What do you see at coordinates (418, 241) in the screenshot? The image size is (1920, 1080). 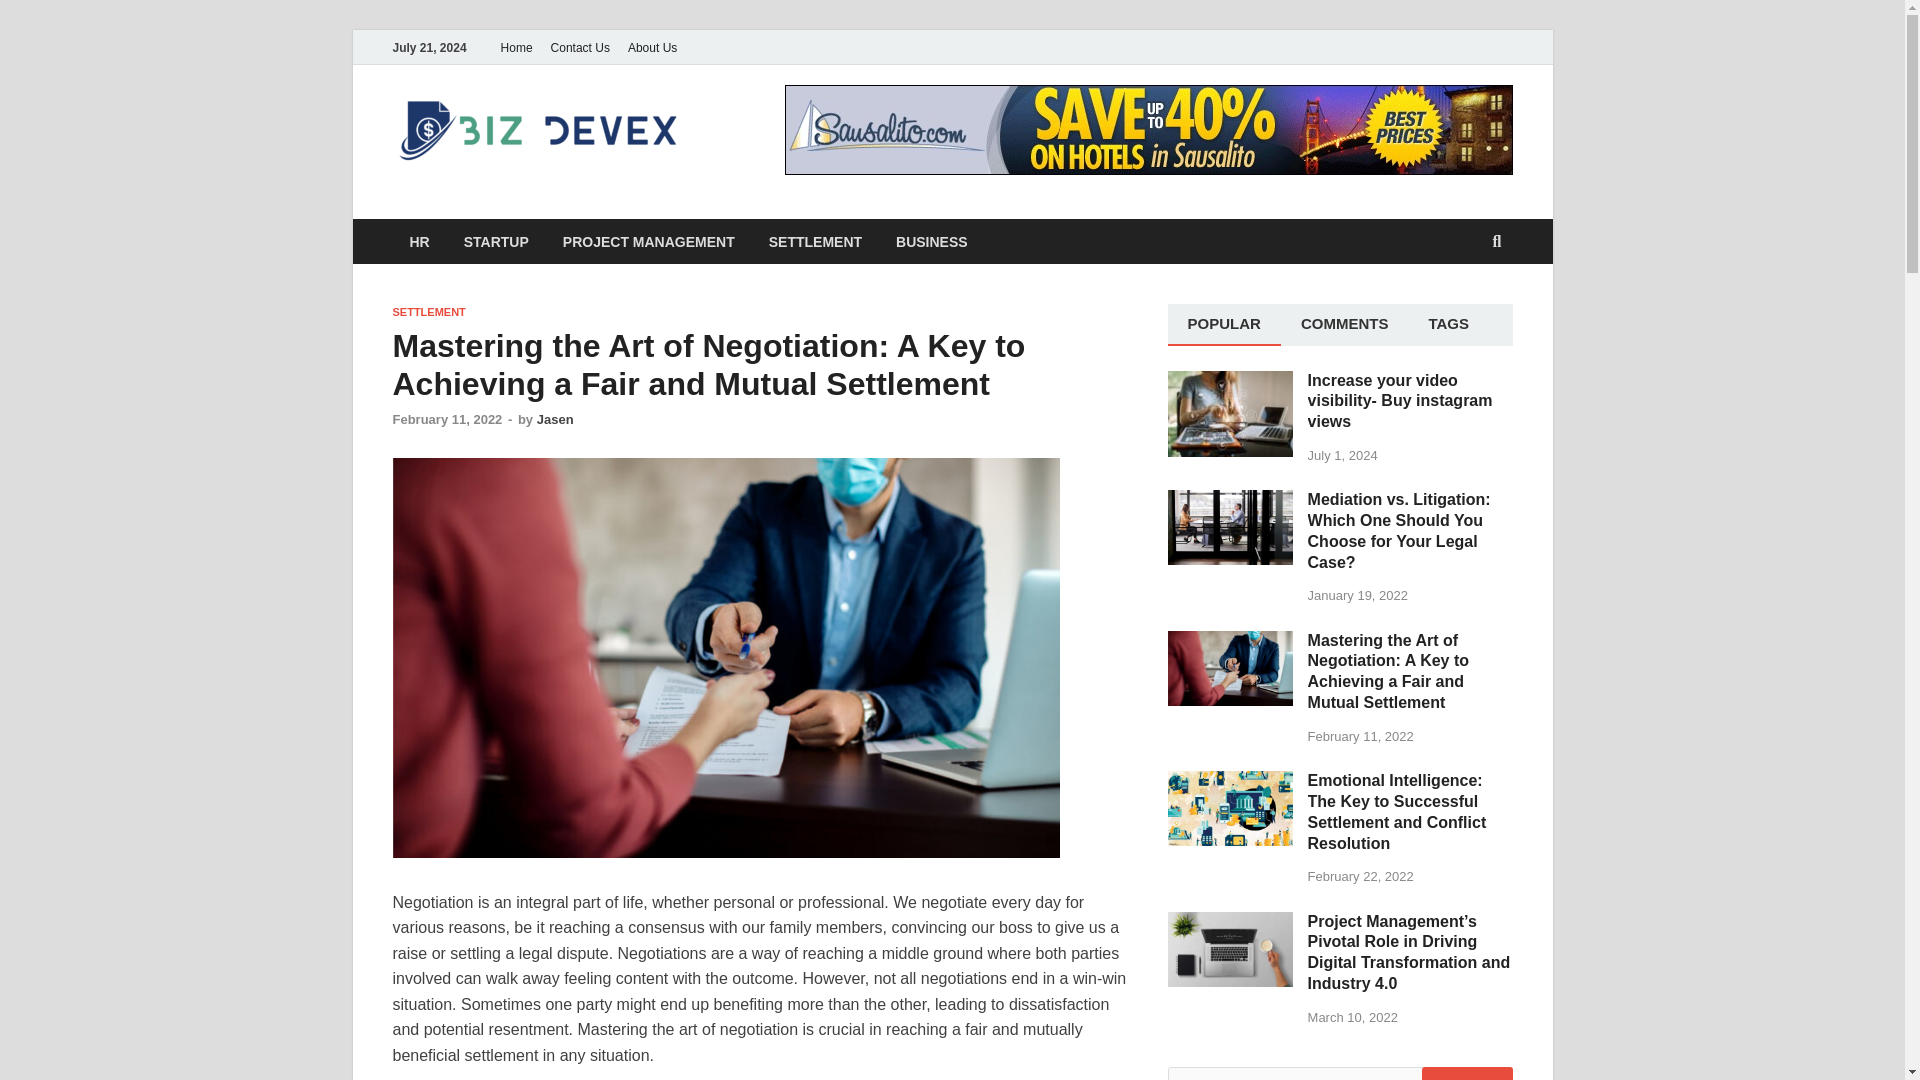 I see `HR` at bounding box center [418, 241].